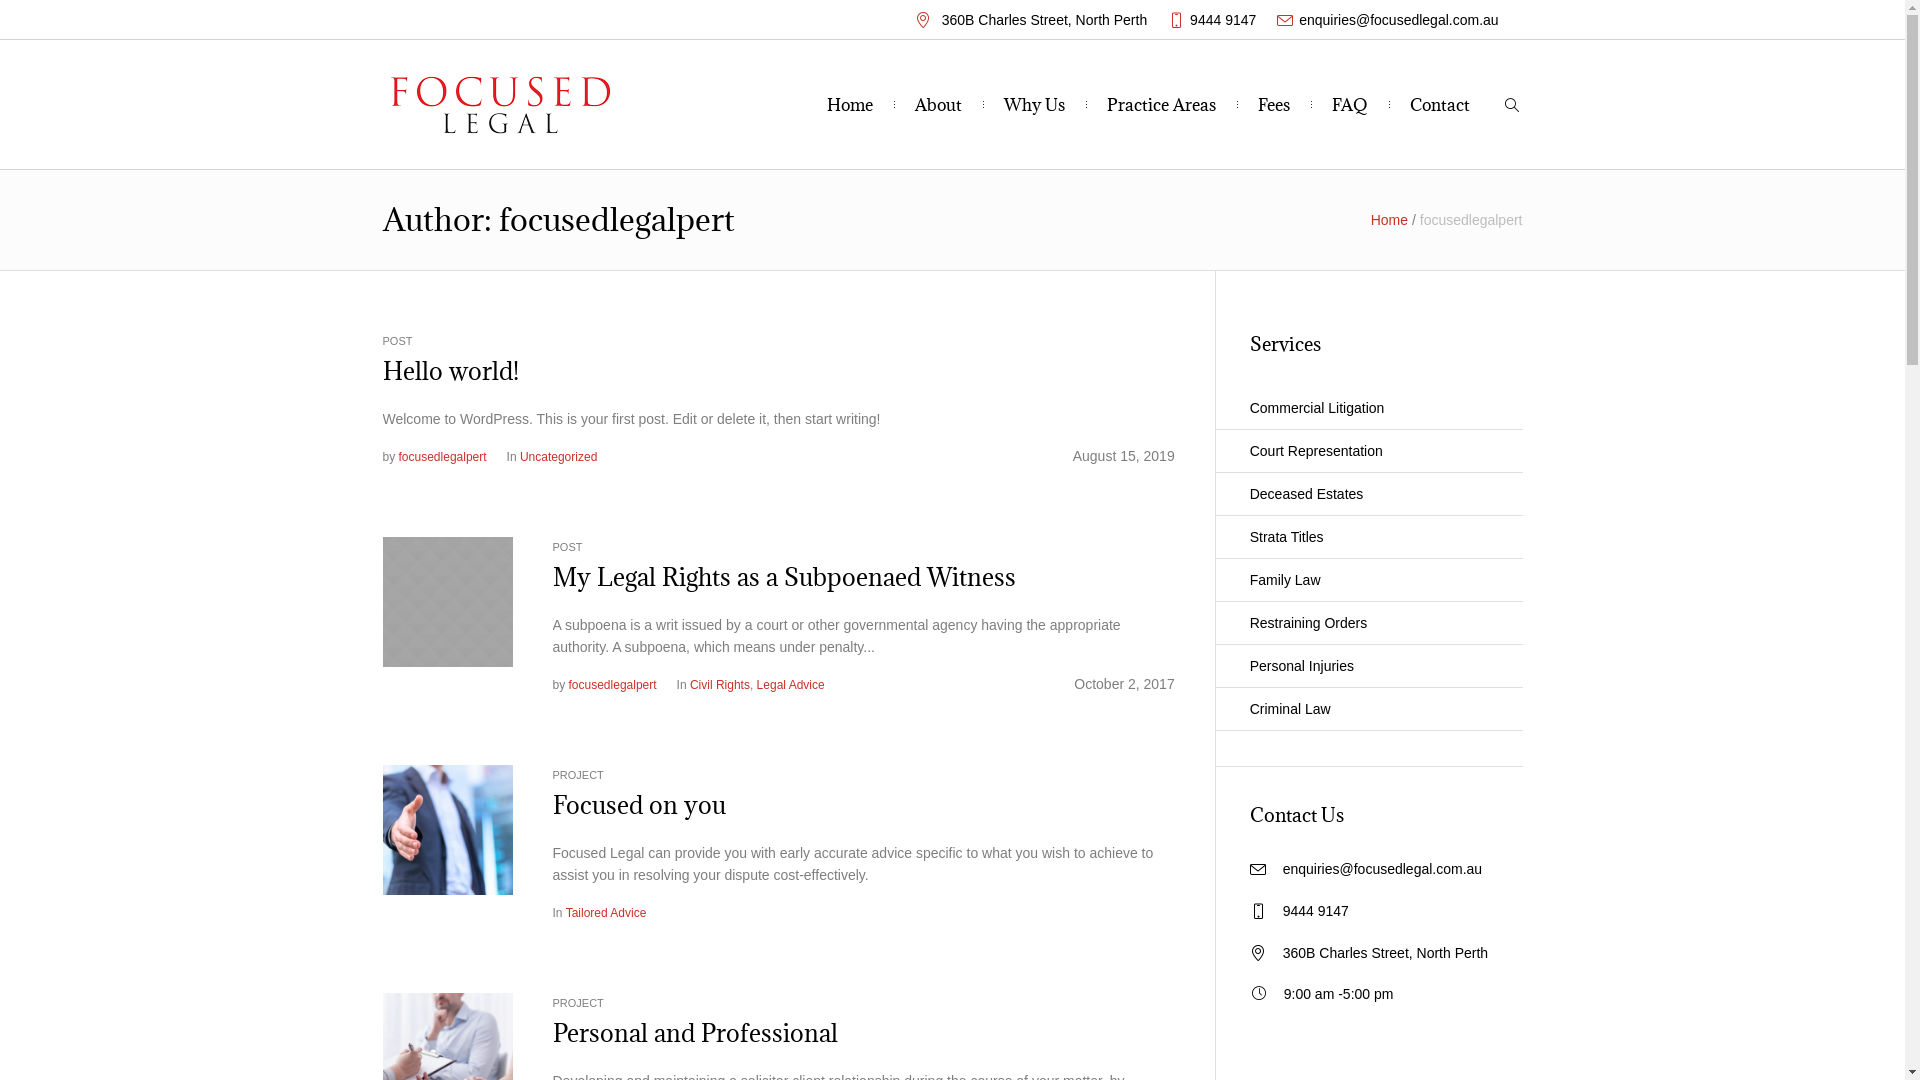 This screenshot has height=1080, width=1920. Describe the element at coordinates (784, 577) in the screenshot. I see `My Legal Rights as a Subpoenaed Witness` at that location.